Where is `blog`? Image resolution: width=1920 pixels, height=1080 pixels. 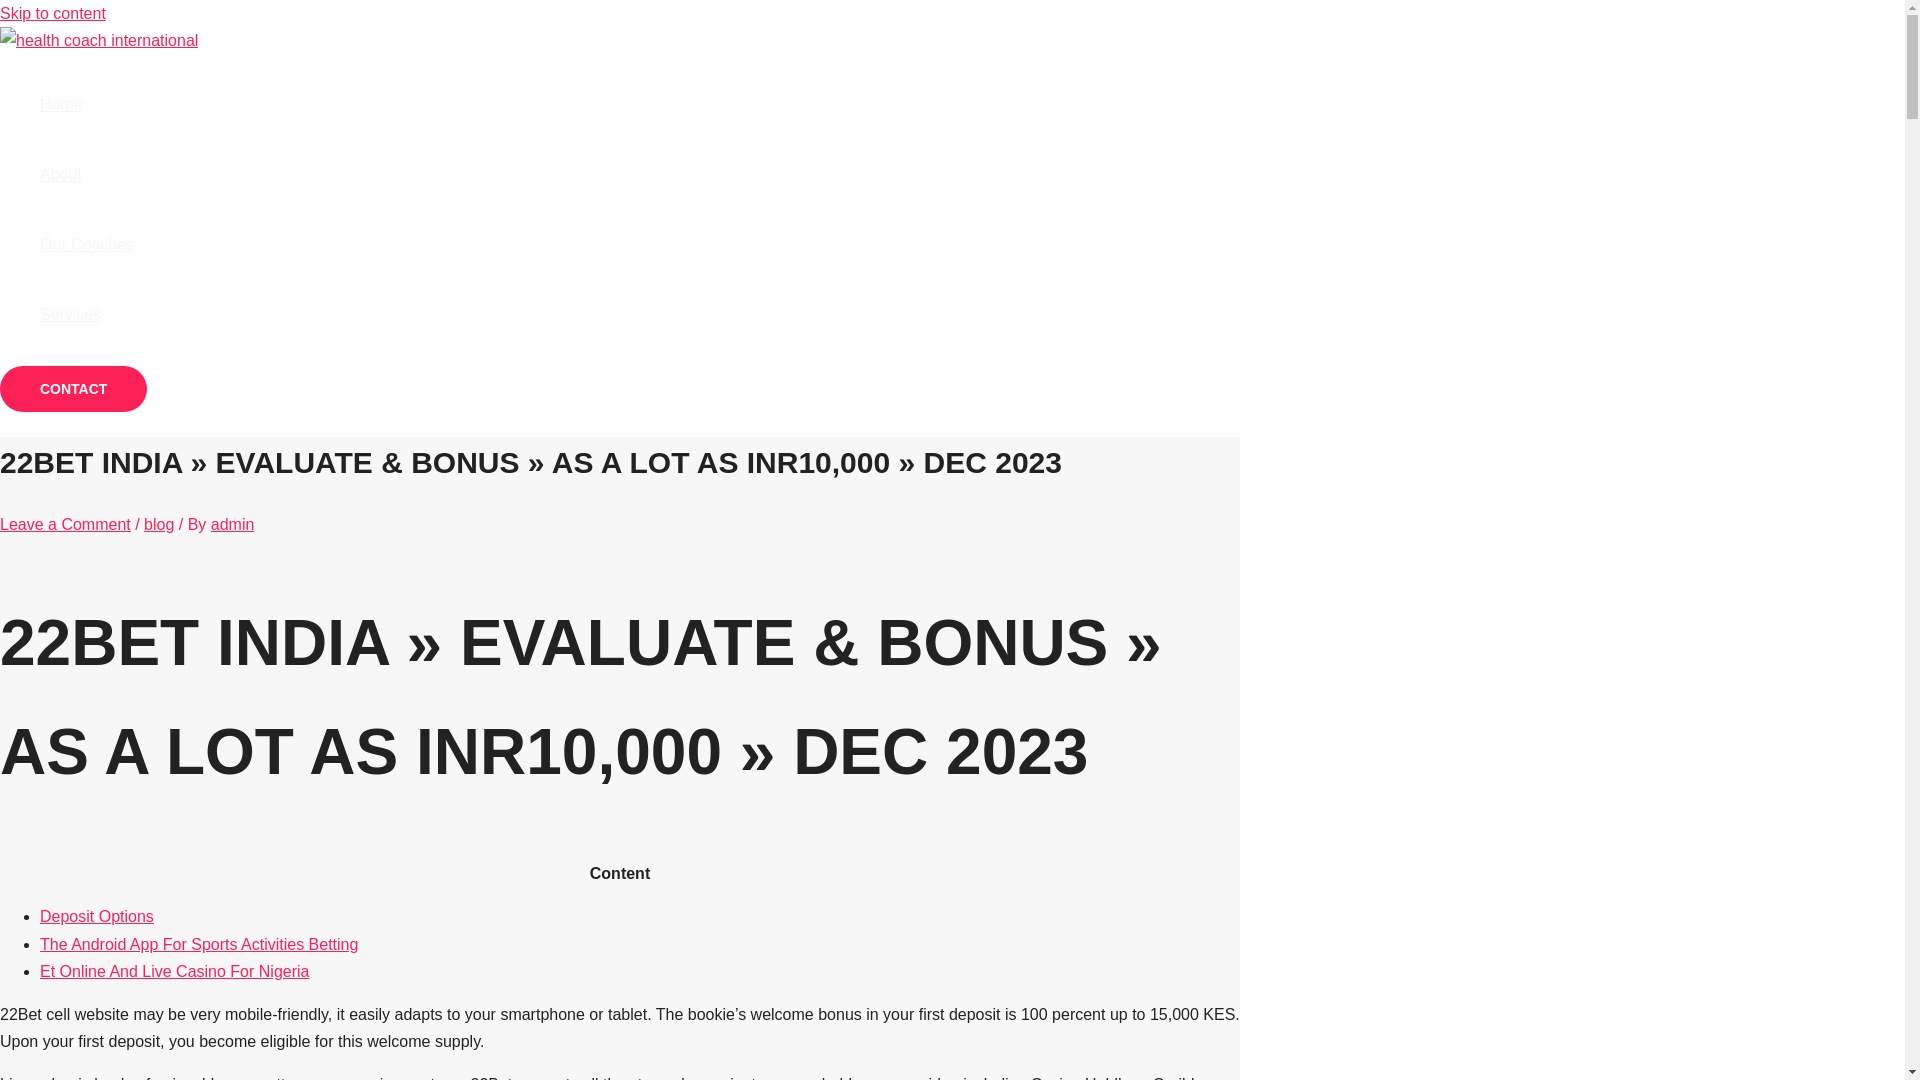 blog is located at coordinates (159, 524).